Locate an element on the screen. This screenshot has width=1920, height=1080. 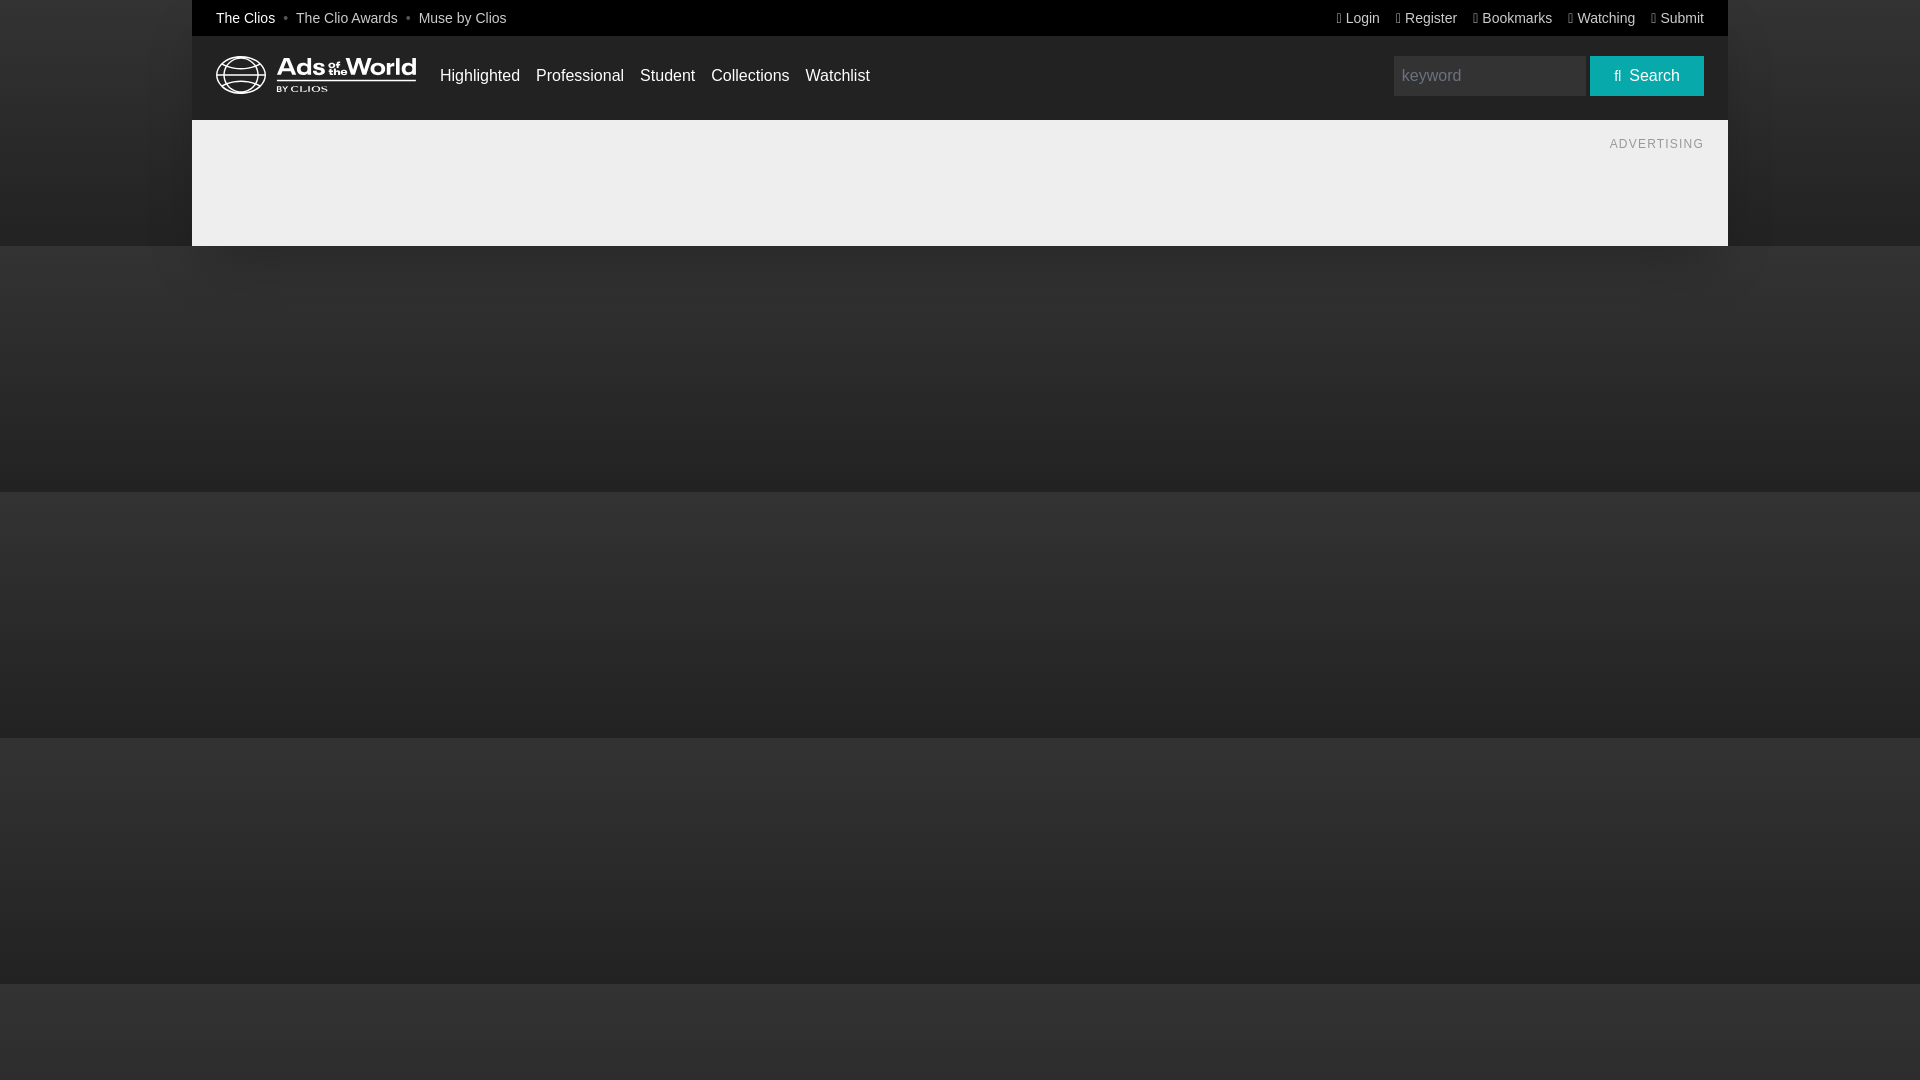
Bookmarks is located at coordinates (1512, 17).